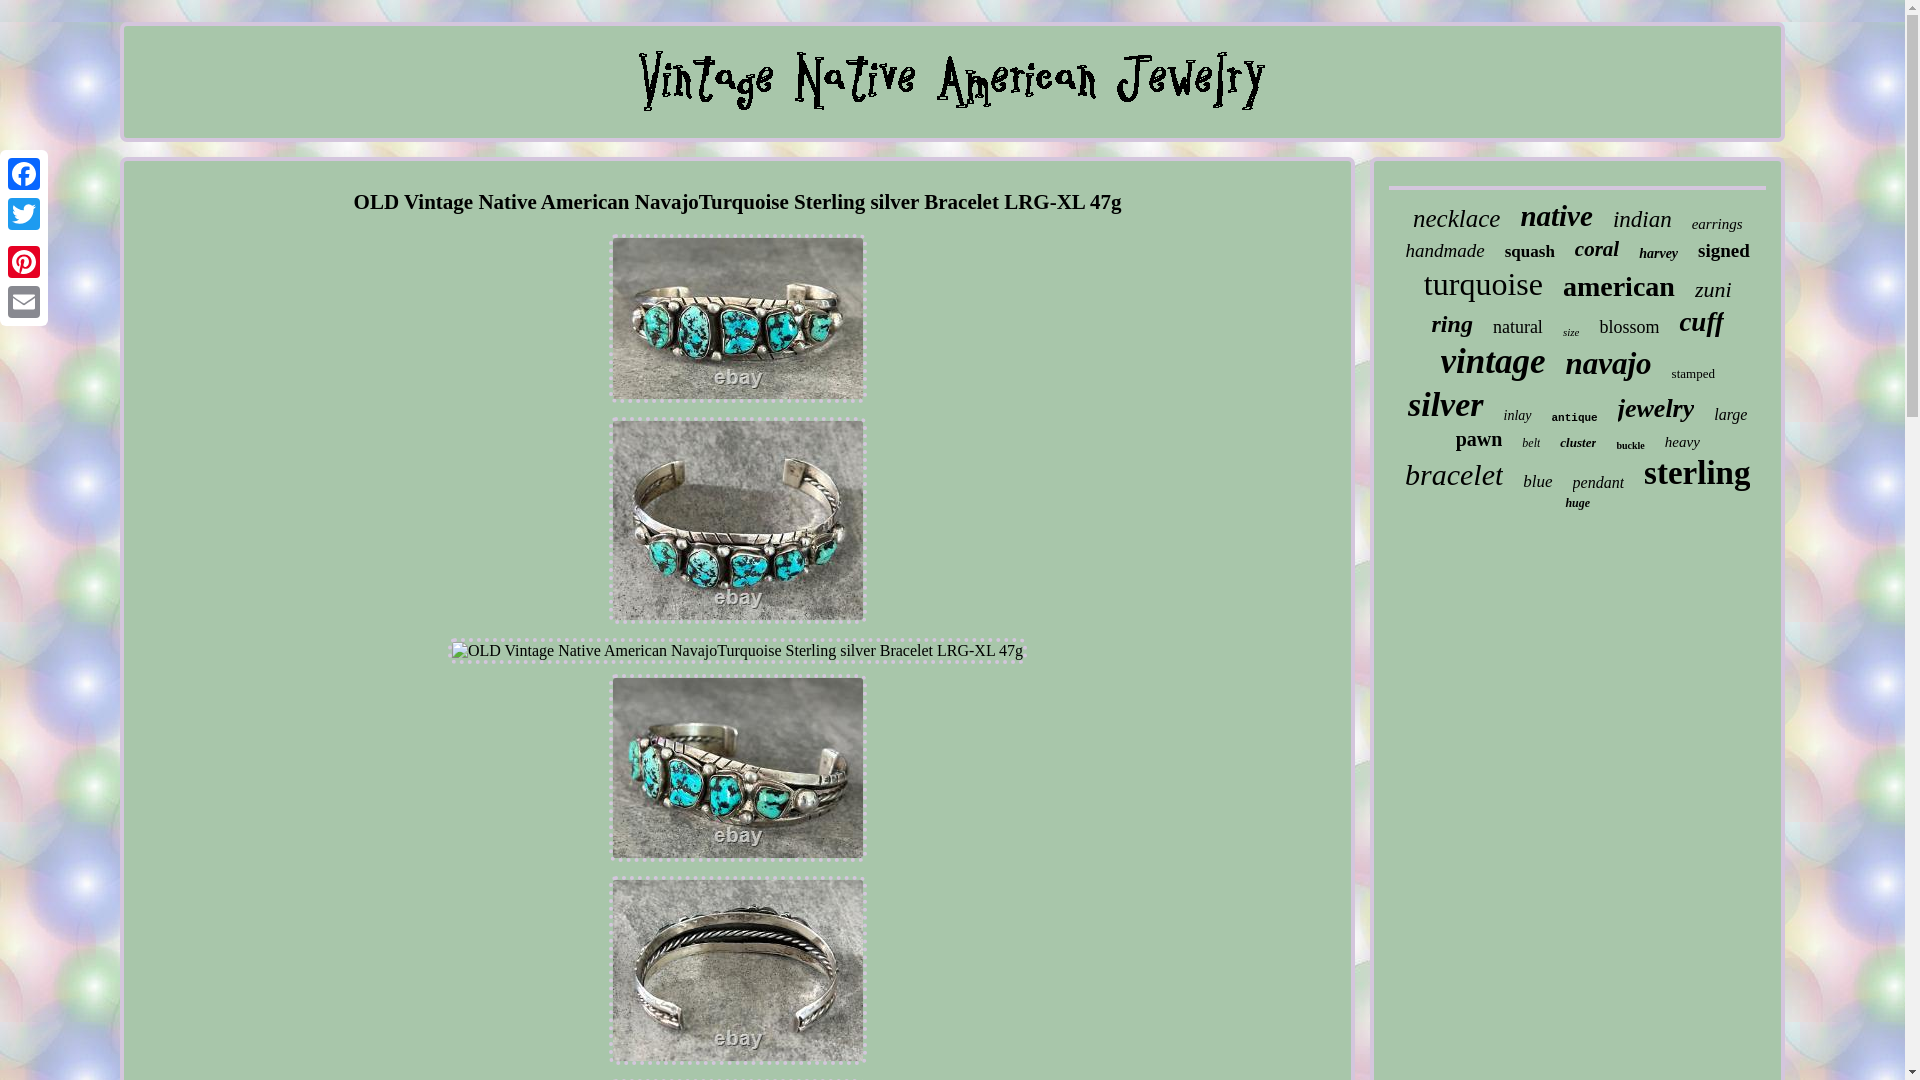 This screenshot has height=1080, width=1920. What do you see at coordinates (1518, 416) in the screenshot?
I see `inlay` at bounding box center [1518, 416].